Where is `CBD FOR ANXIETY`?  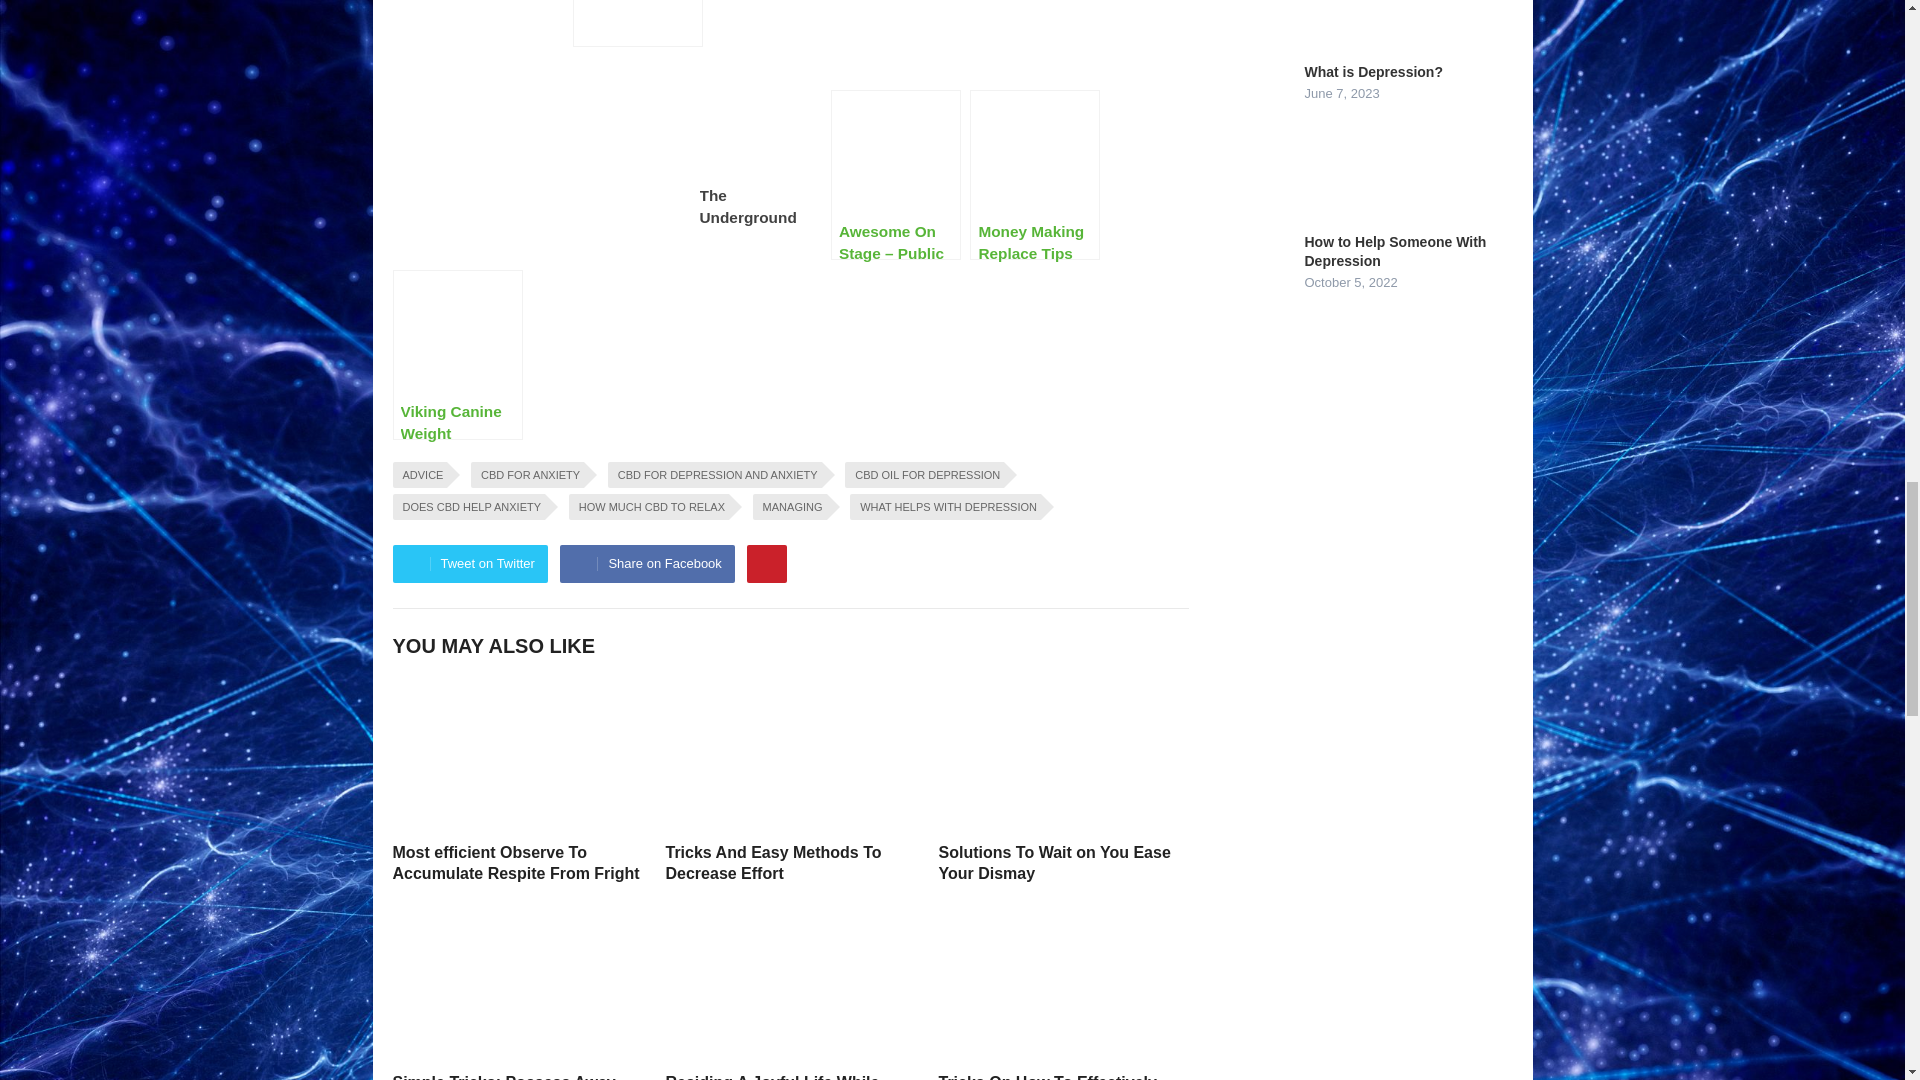
CBD FOR ANXIETY is located at coordinates (526, 475).